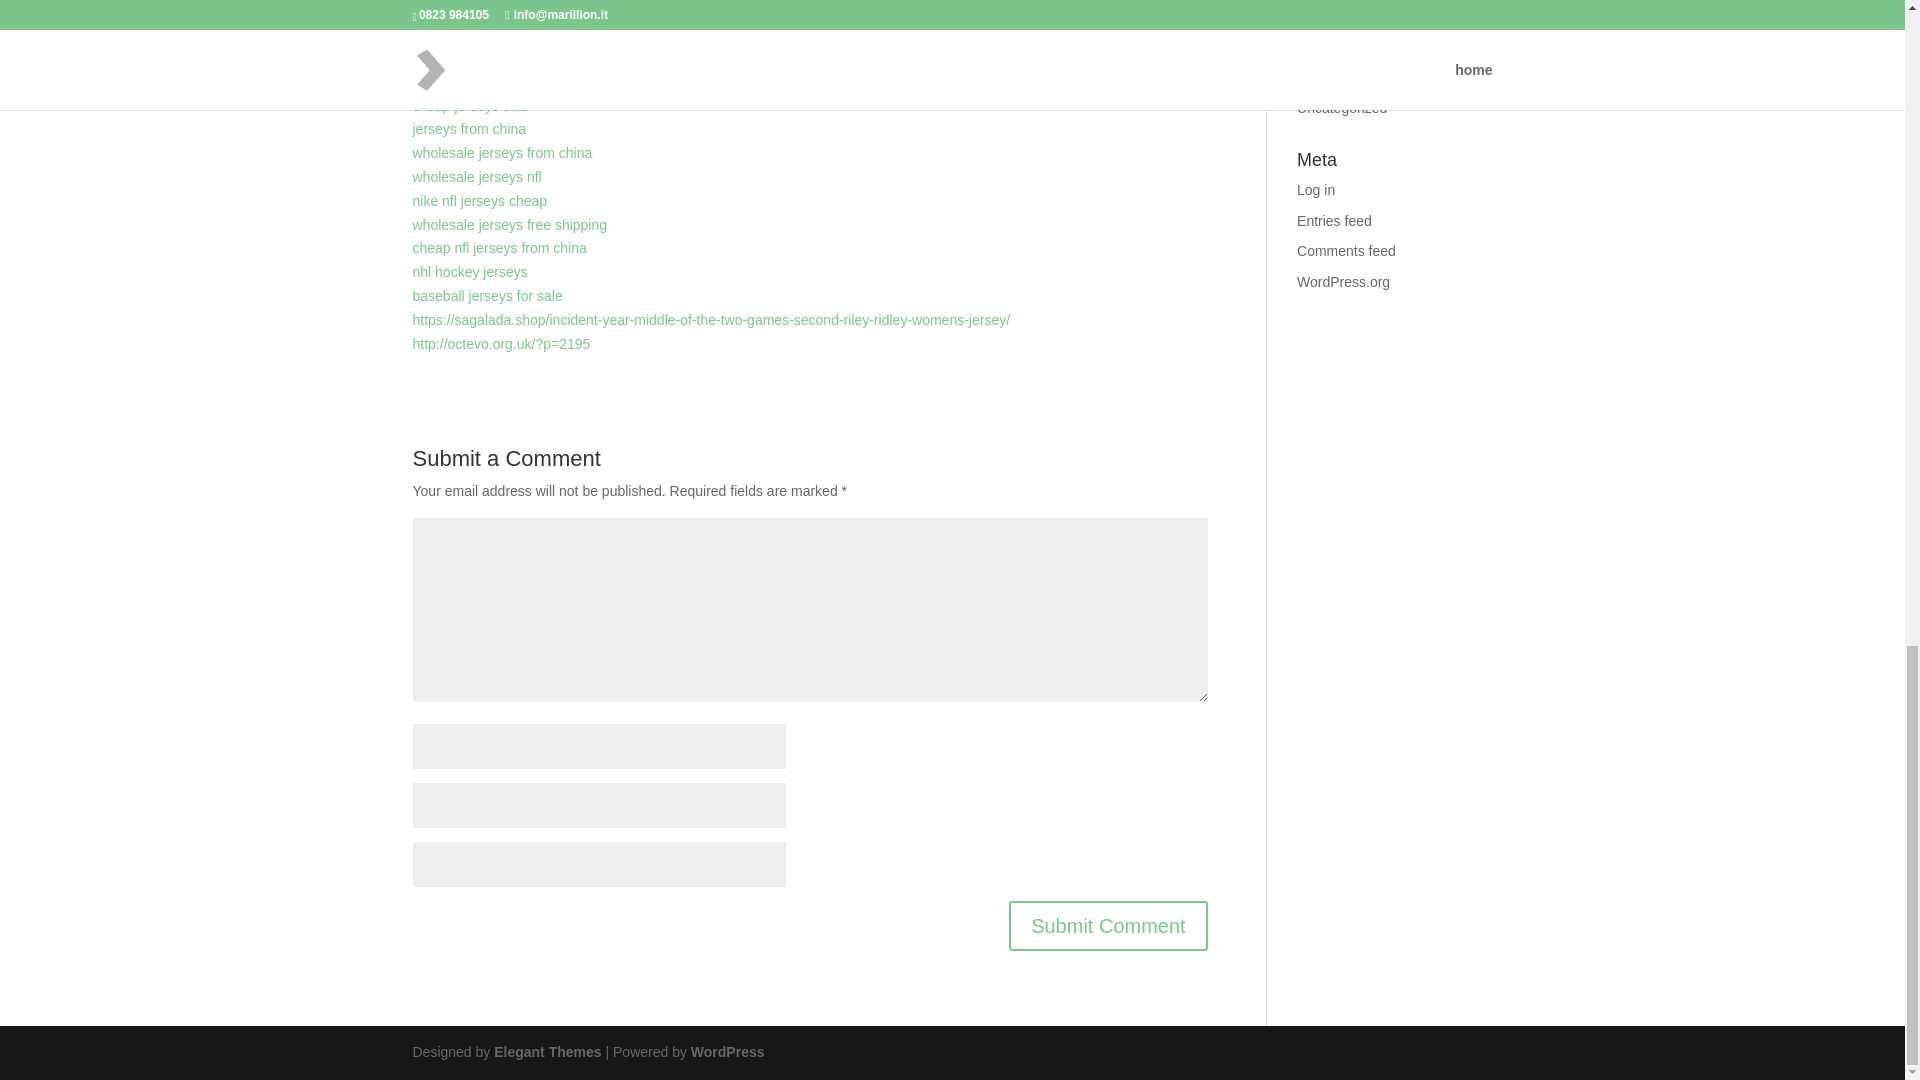  I want to click on baseball jerseys for sale, so click(487, 296).